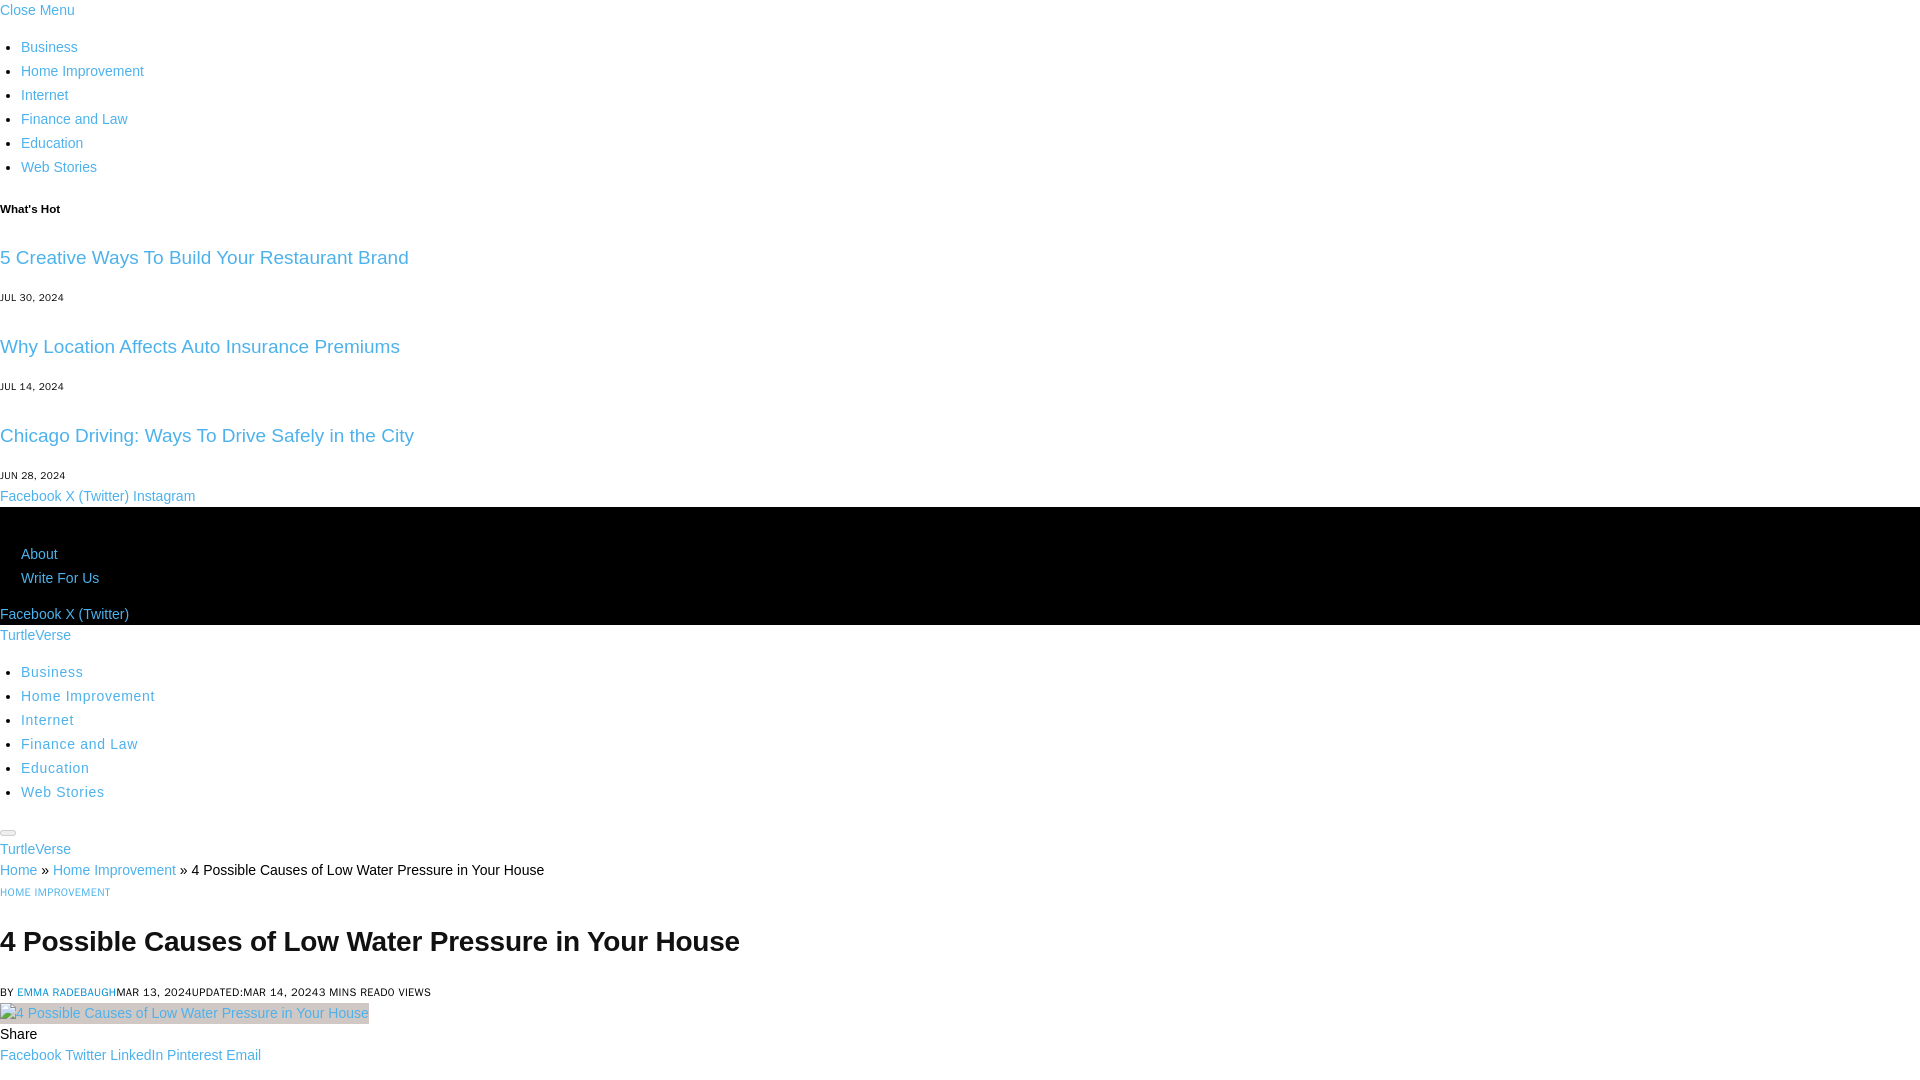  Describe the element at coordinates (44, 94) in the screenshot. I see `Internet` at that location.